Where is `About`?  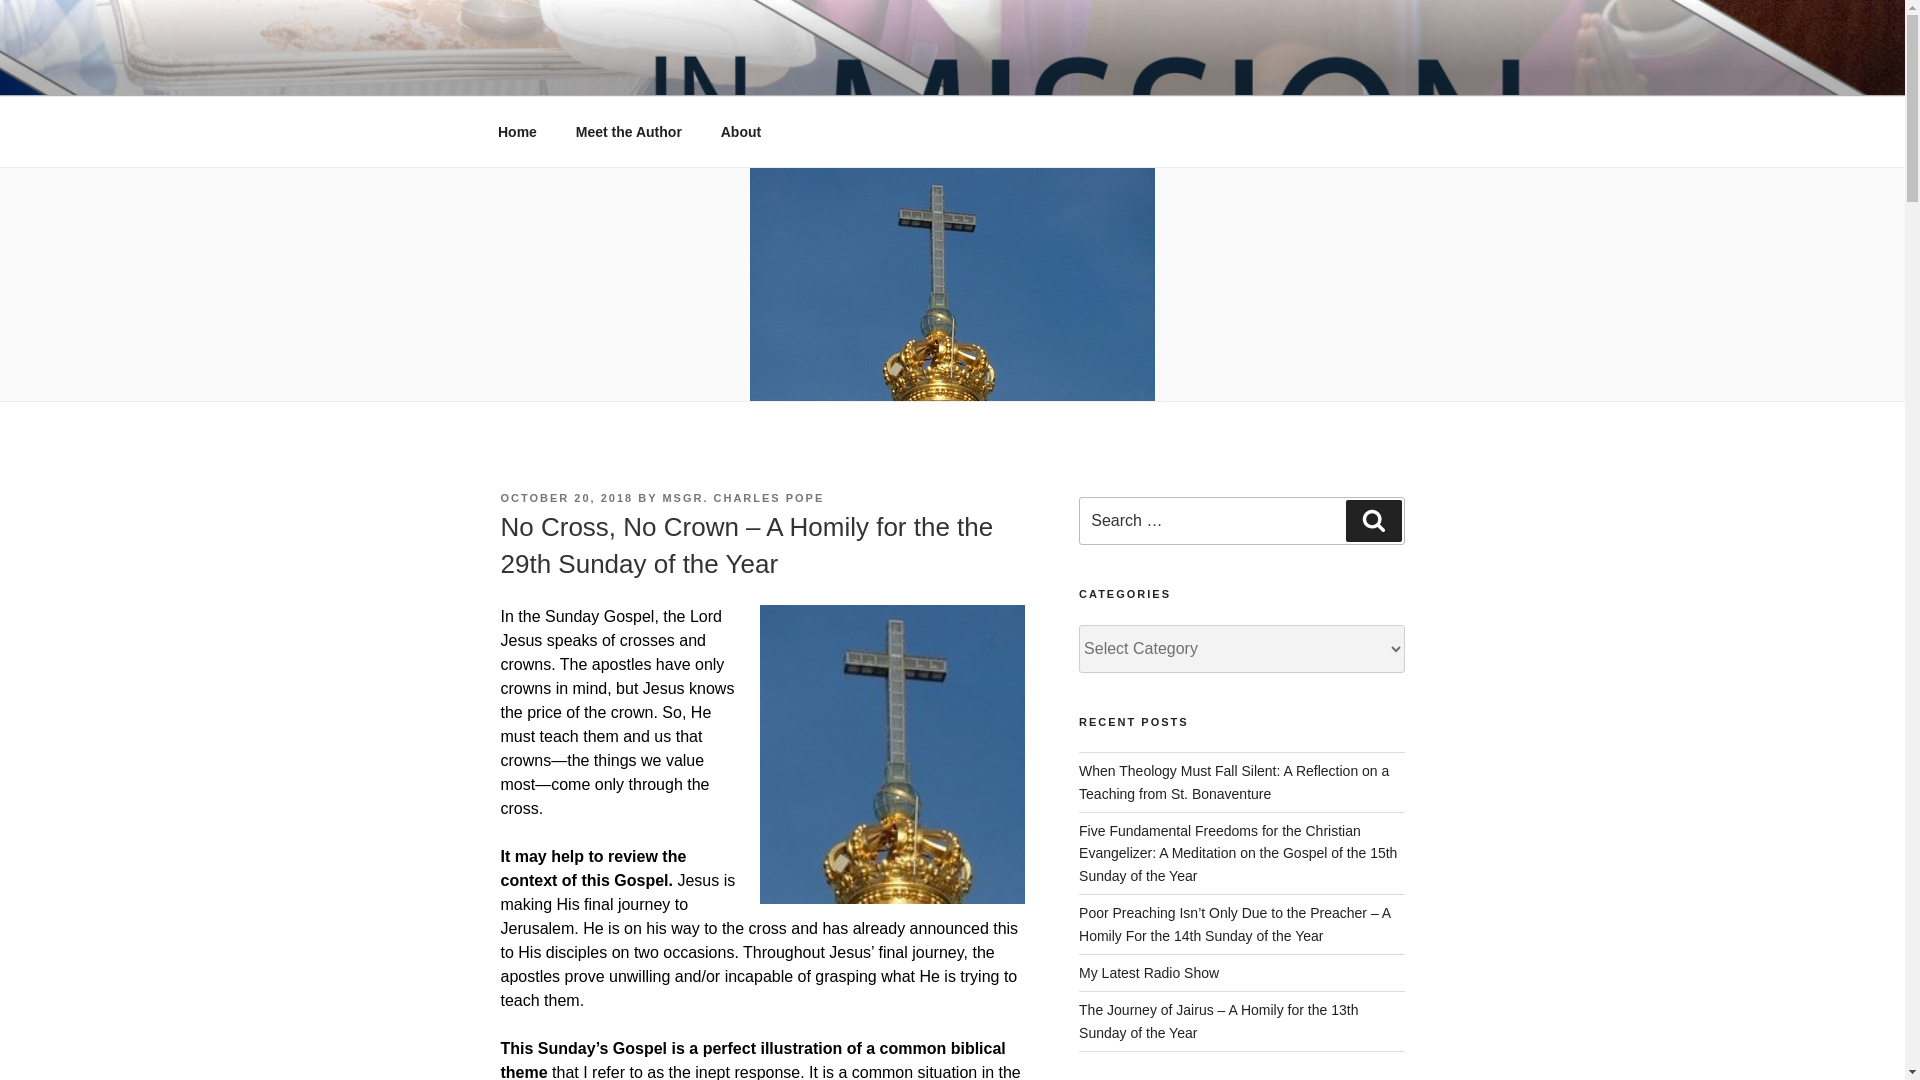
About is located at coordinates (740, 132).